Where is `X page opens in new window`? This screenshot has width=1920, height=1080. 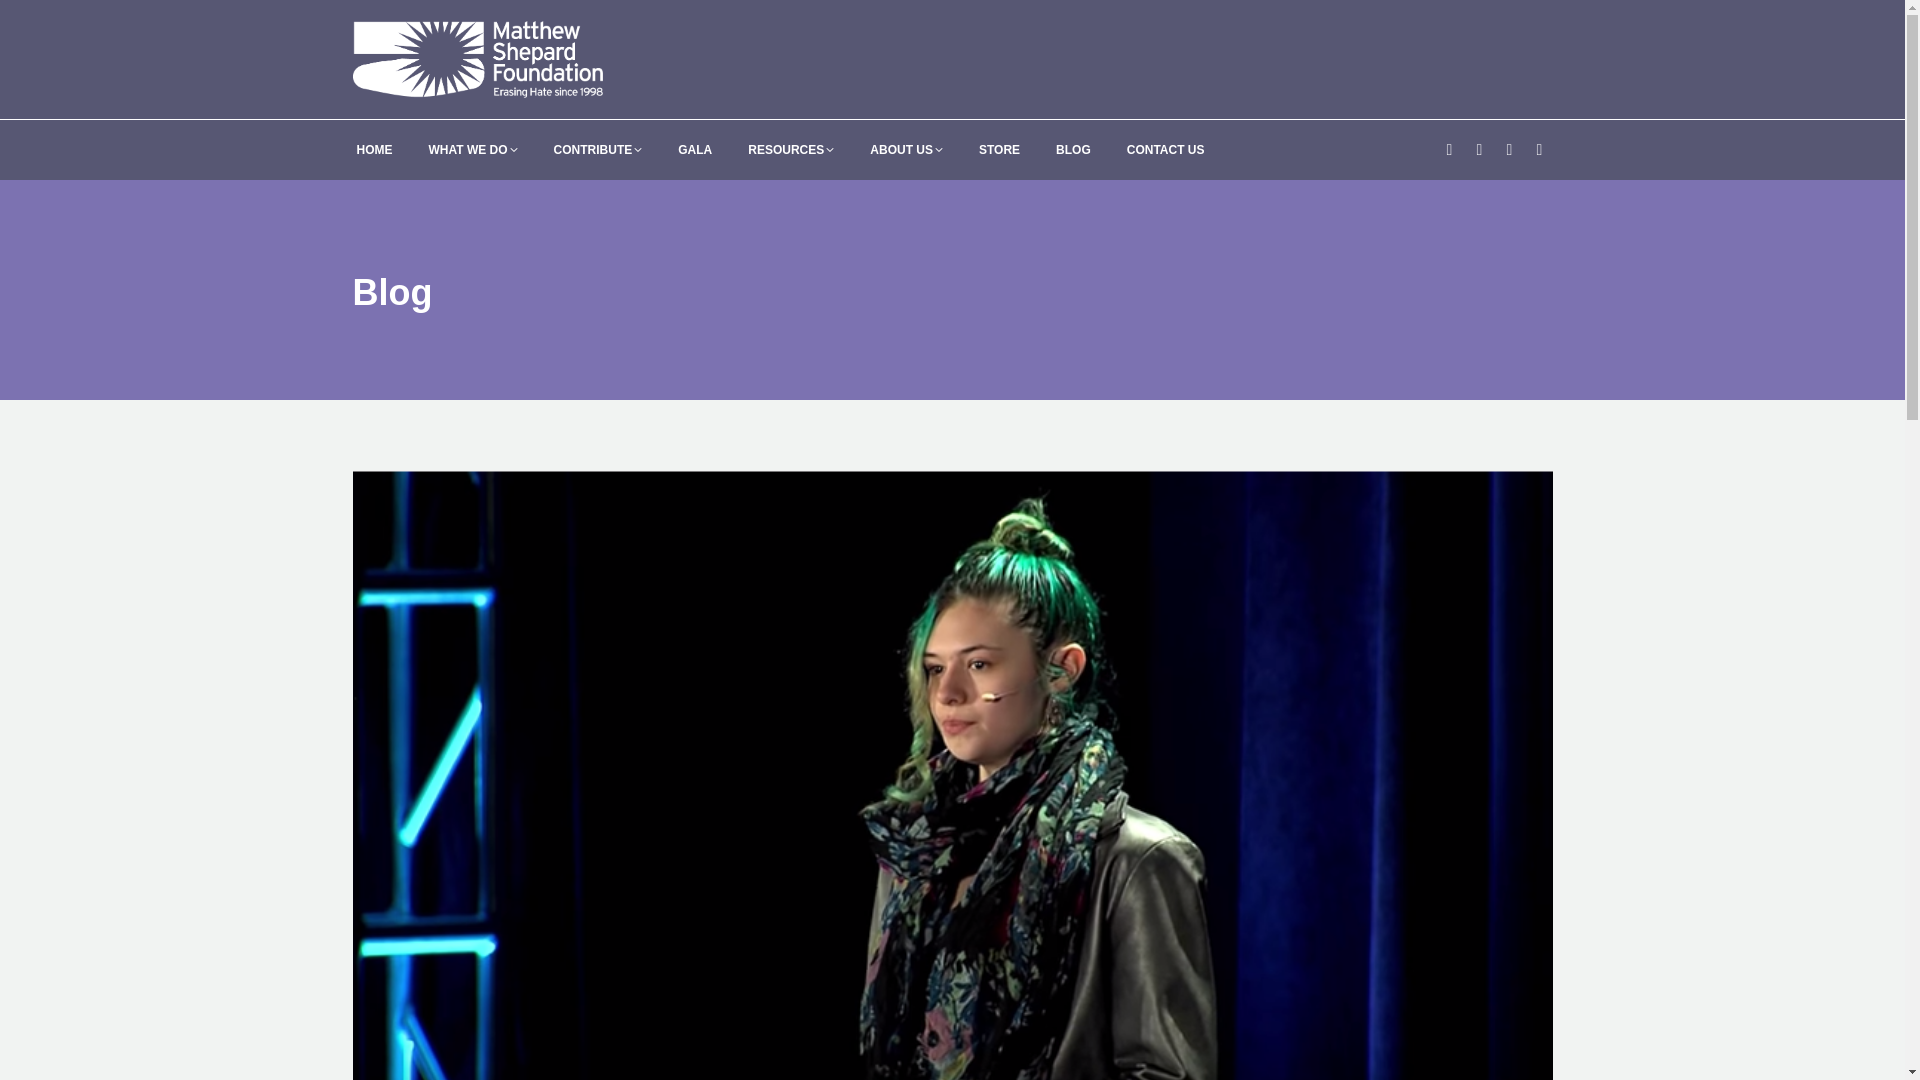 X page opens in new window is located at coordinates (1478, 150).